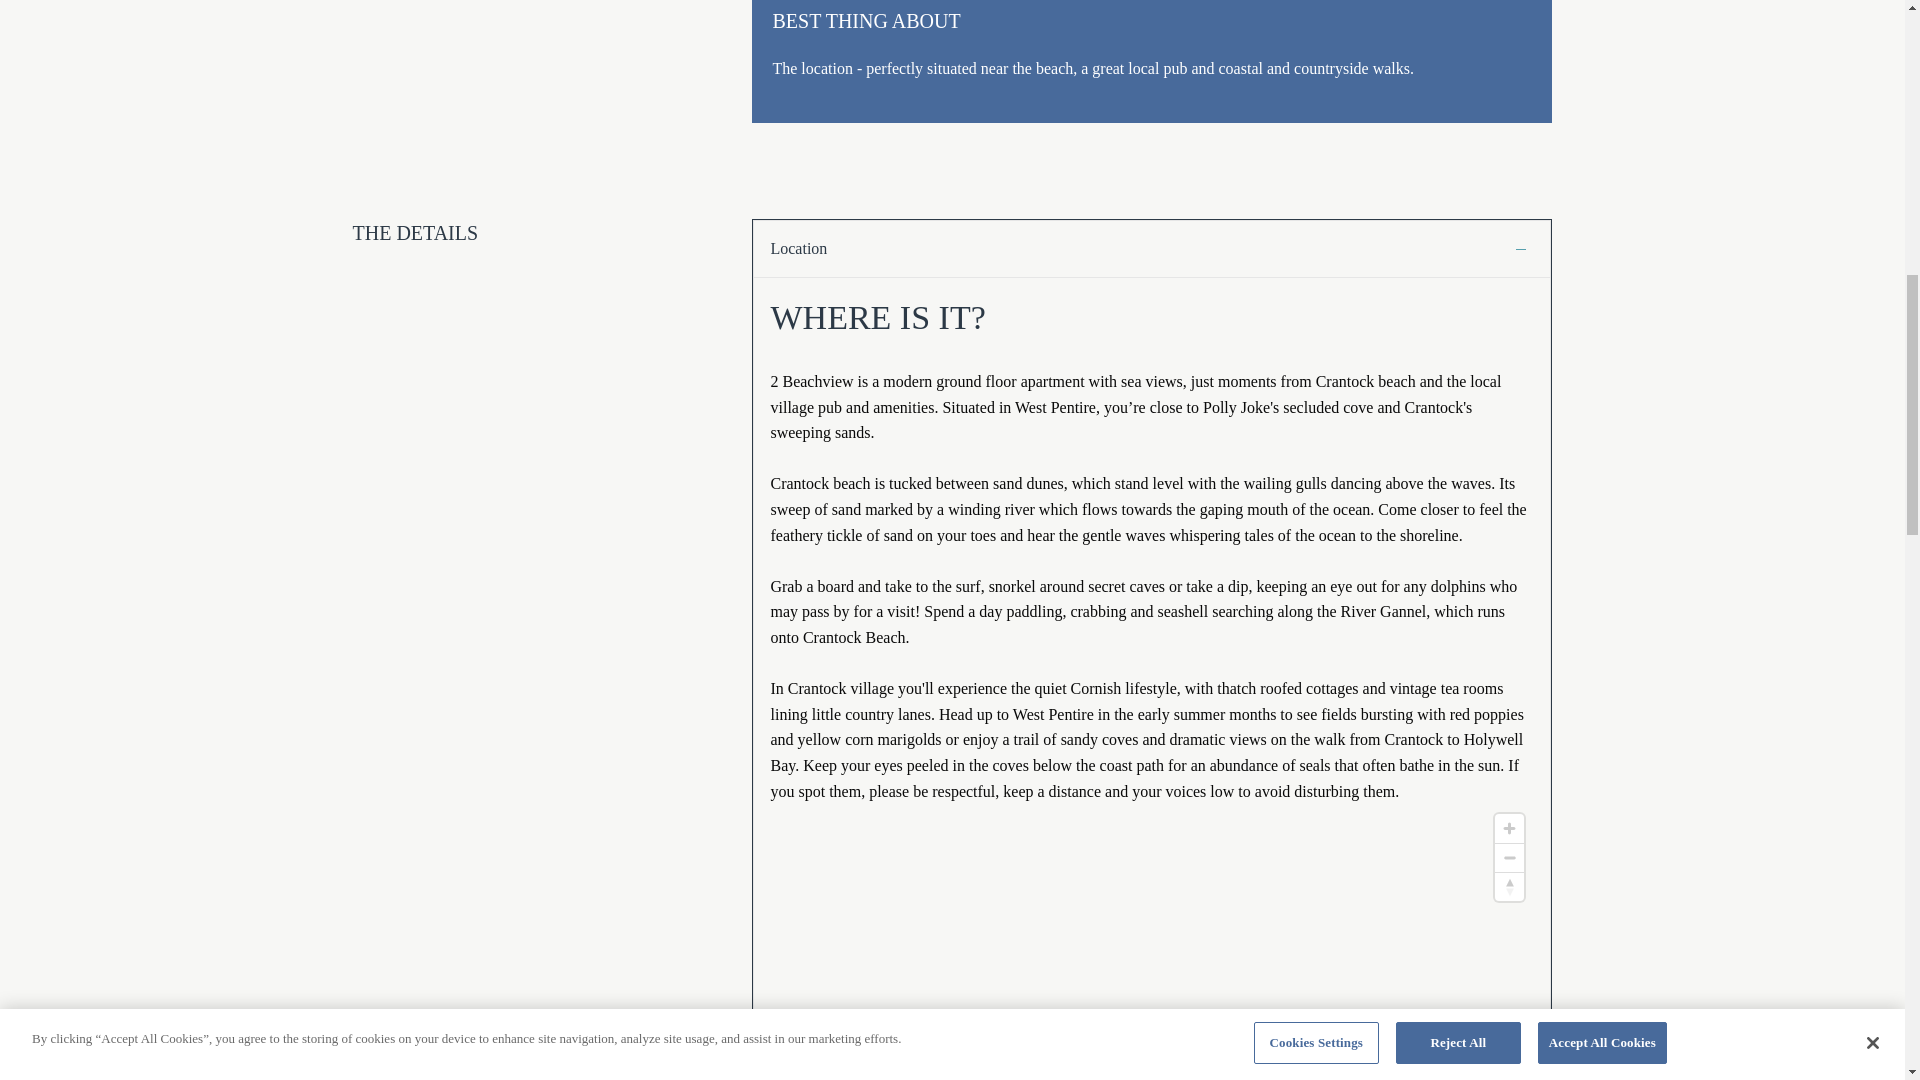  What do you see at coordinates (1510, 886) in the screenshot?
I see `Reset bearing to north` at bounding box center [1510, 886].